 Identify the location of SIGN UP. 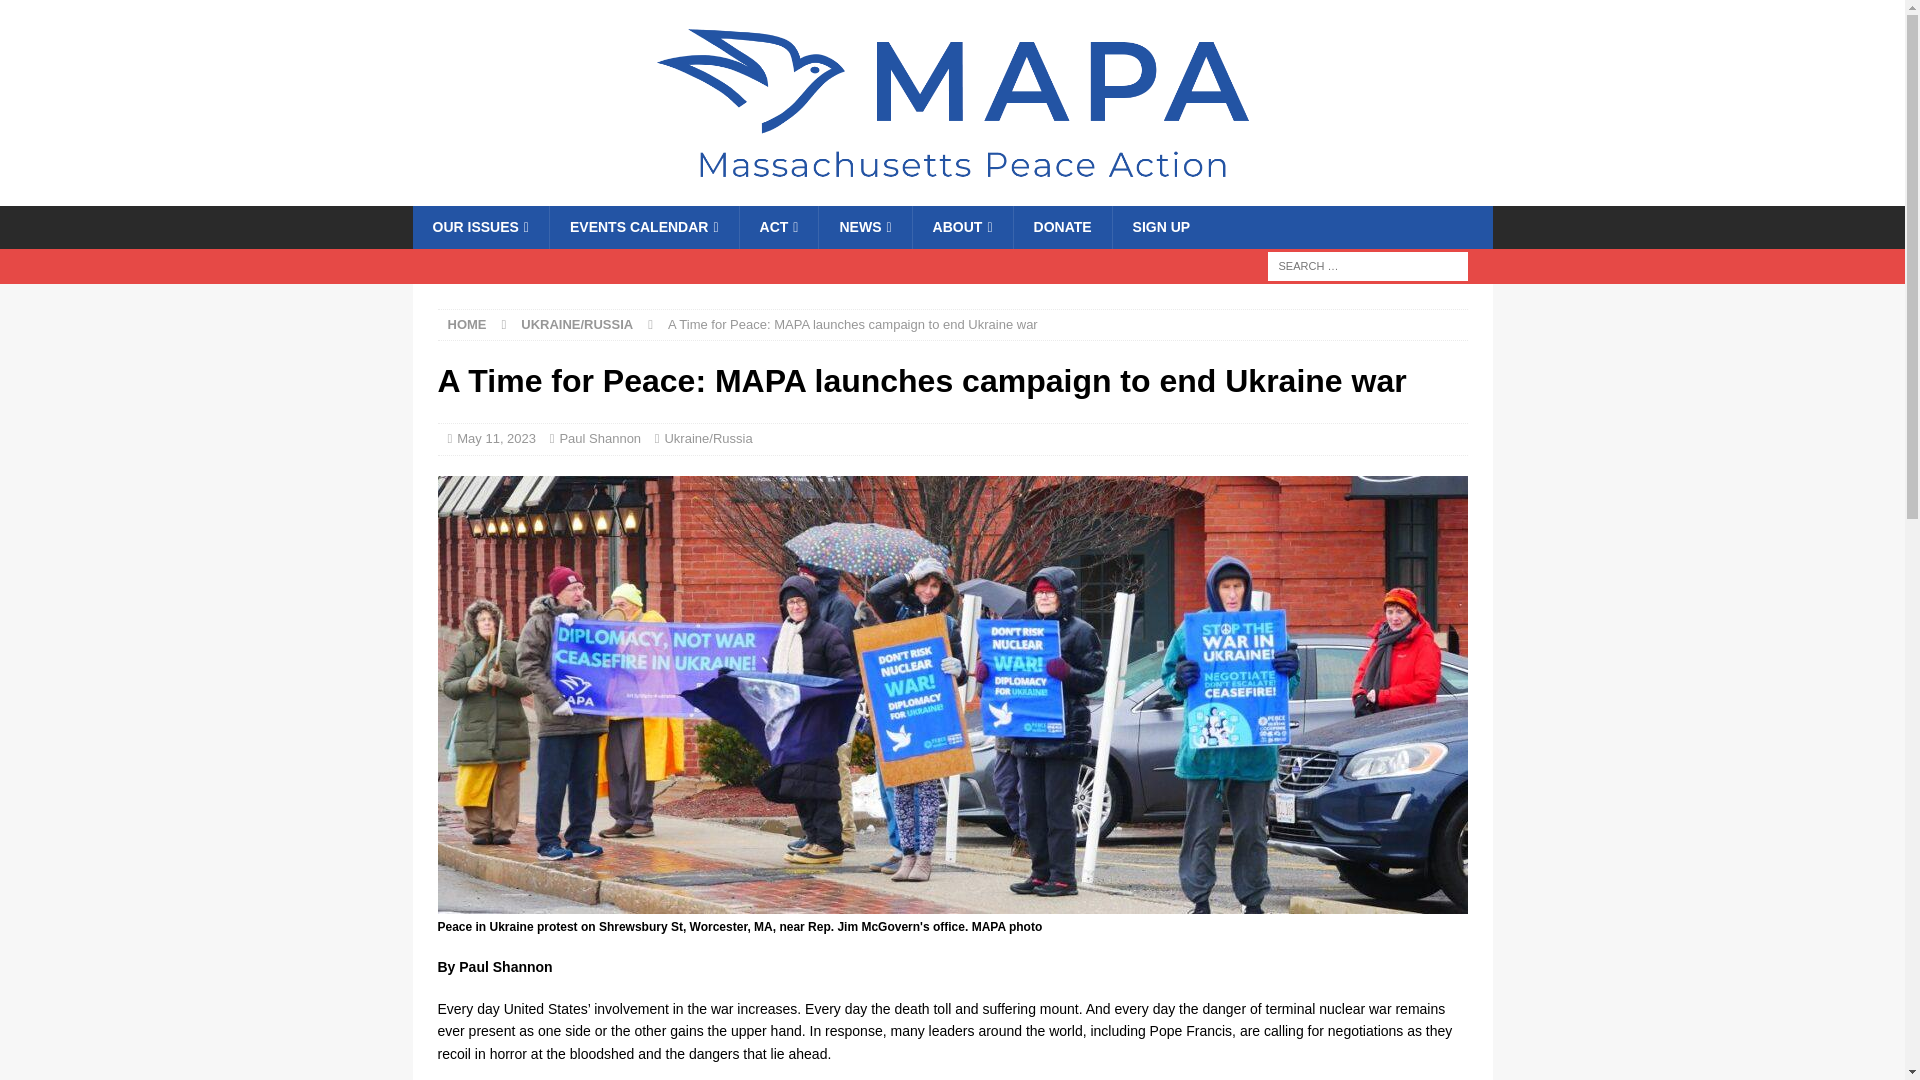
(1161, 227).